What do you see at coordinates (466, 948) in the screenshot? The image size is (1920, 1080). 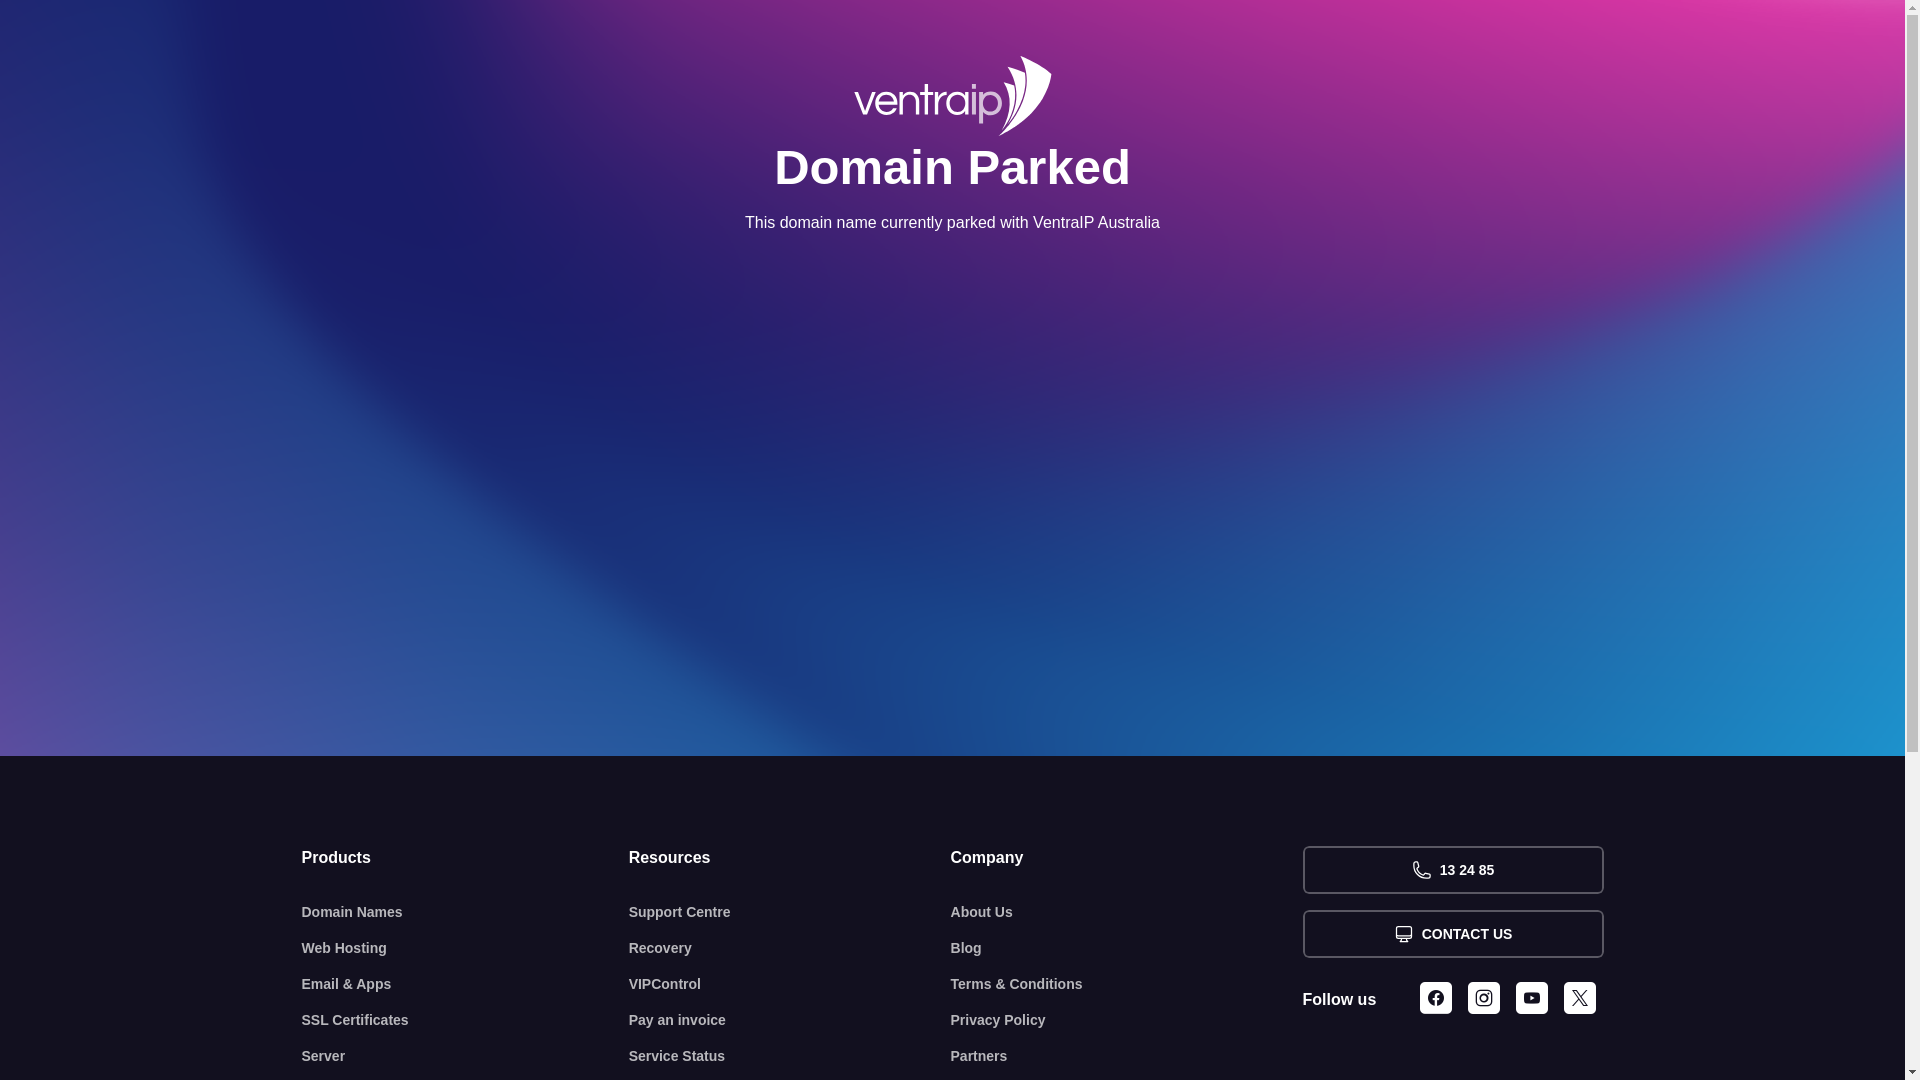 I see `Web Hosting` at bounding box center [466, 948].